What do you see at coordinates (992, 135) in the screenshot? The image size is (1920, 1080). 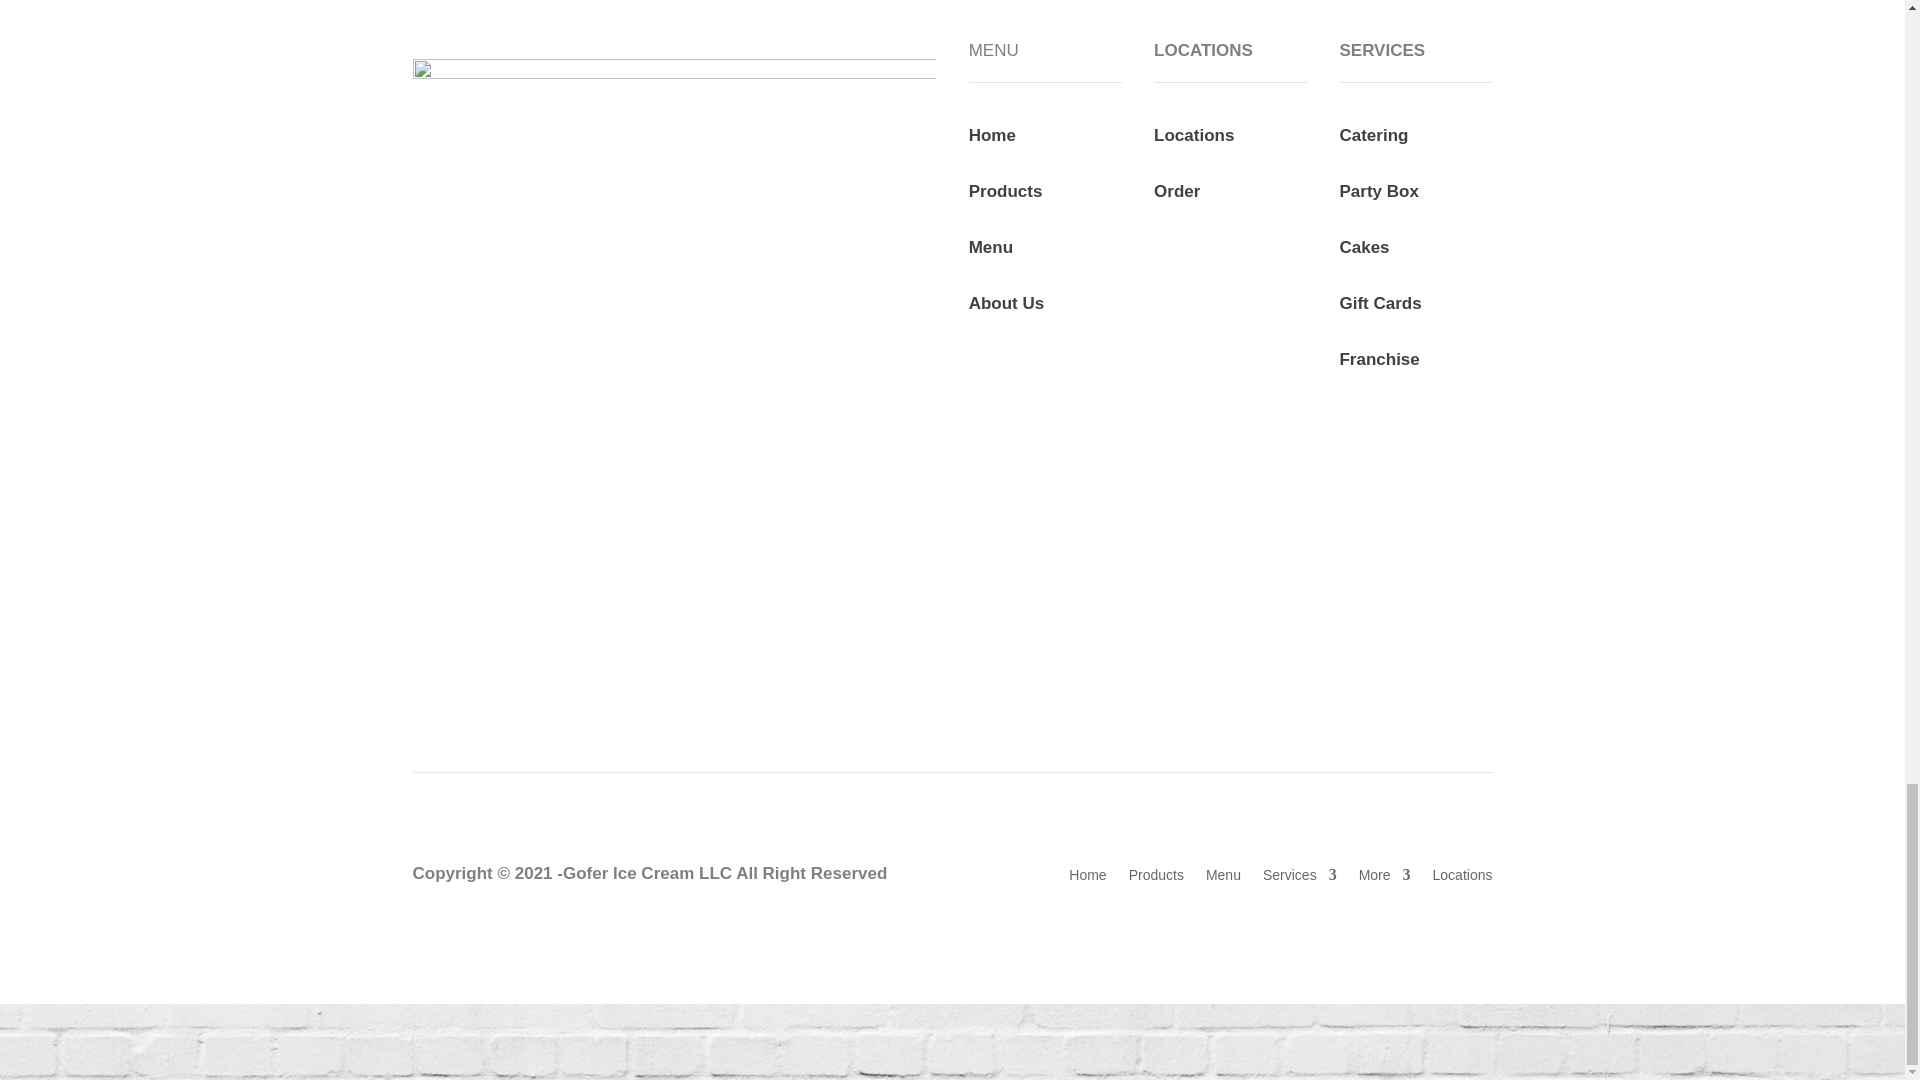 I see `Home` at bounding box center [992, 135].